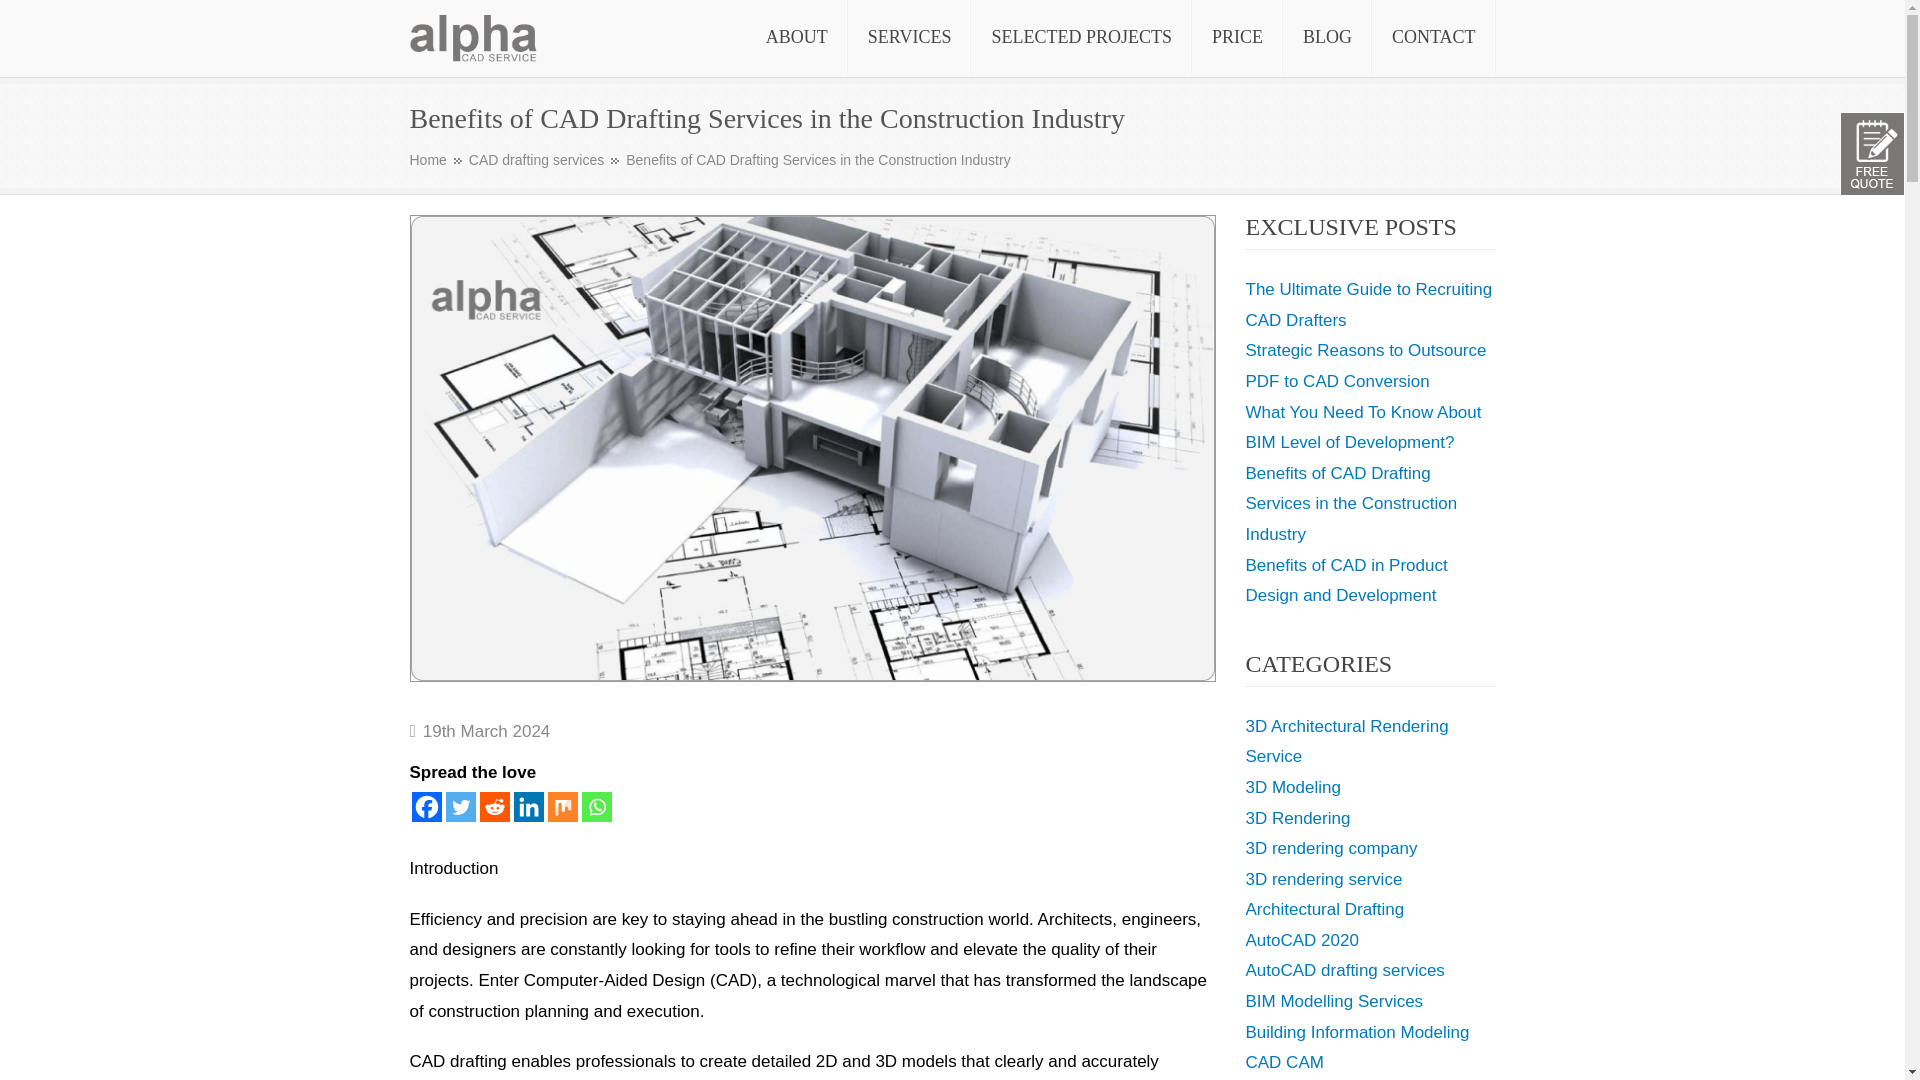 This screenshot has width=1920, height=1080. Describe the element at coordinates (460, 806) in the screenshot. I see `Twitter` at that location.